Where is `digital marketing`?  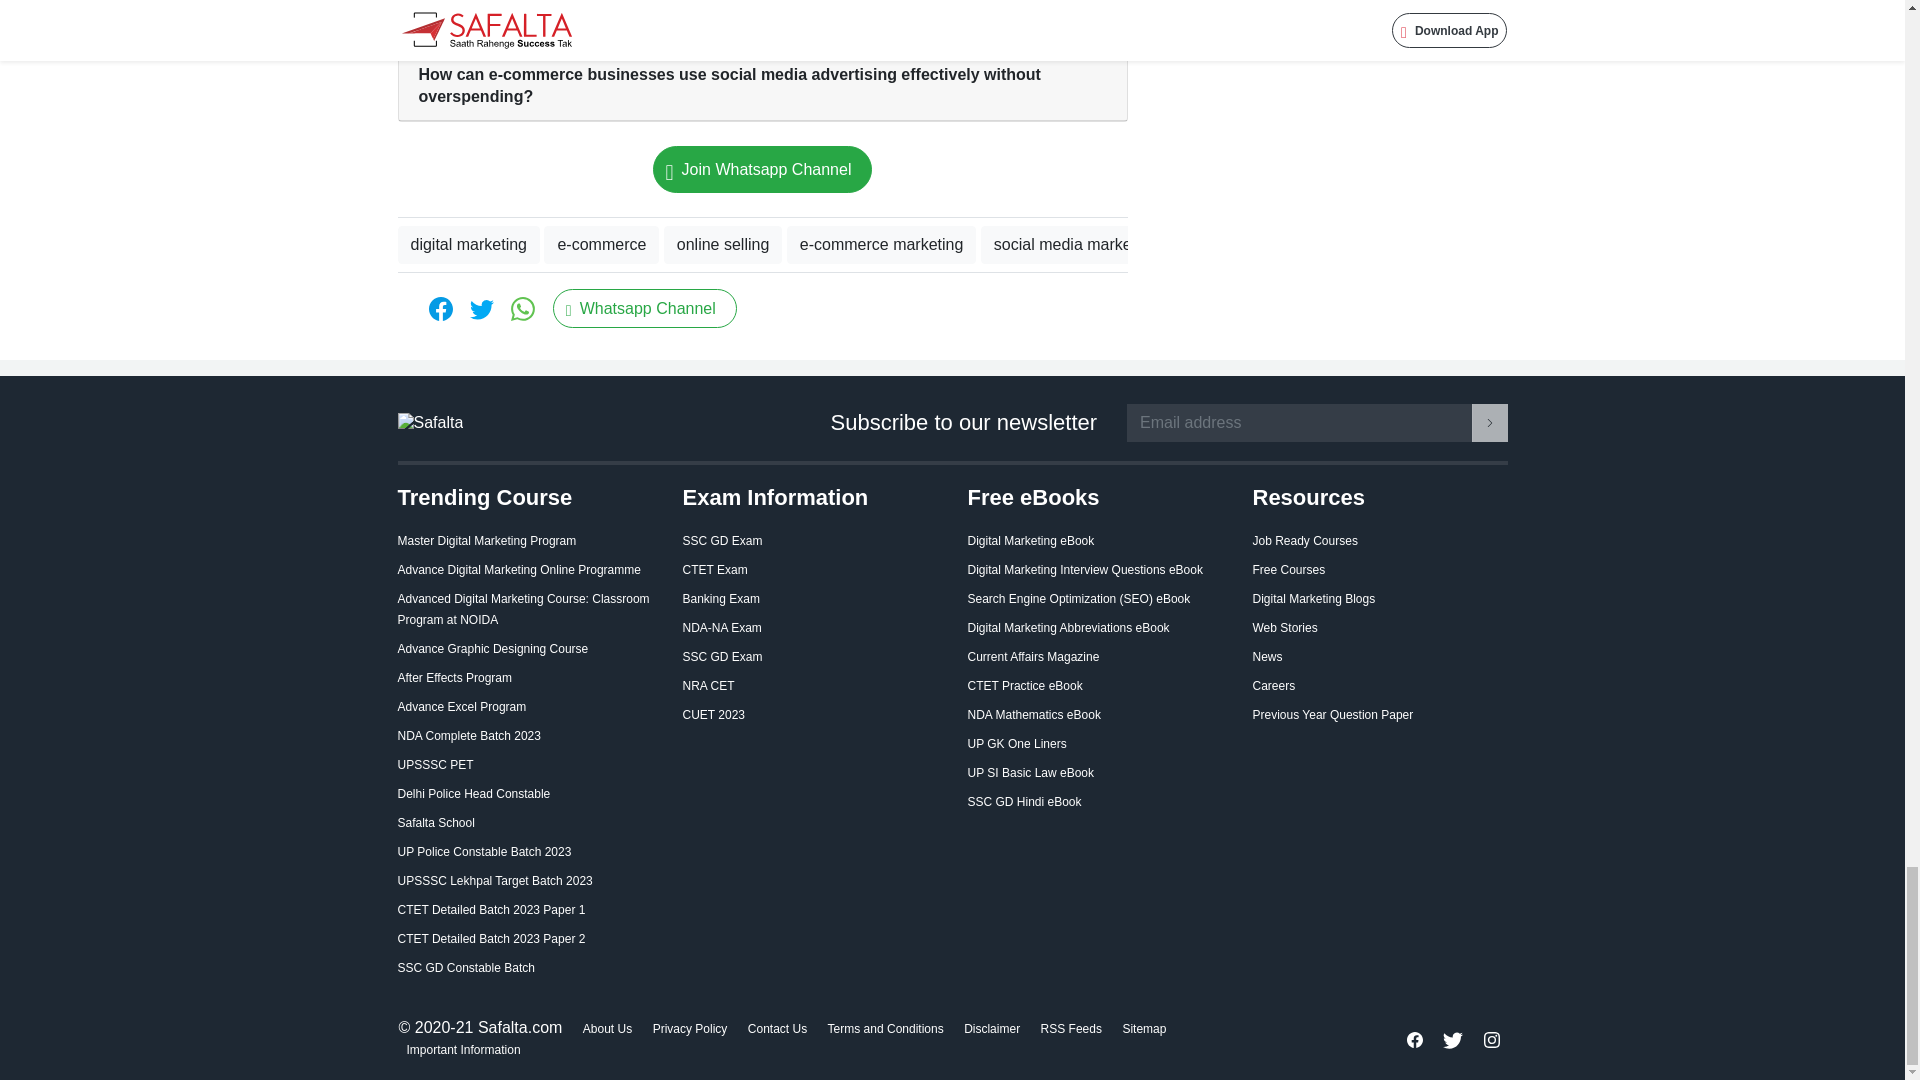
digital marketing is located at coordinates (469, 244).